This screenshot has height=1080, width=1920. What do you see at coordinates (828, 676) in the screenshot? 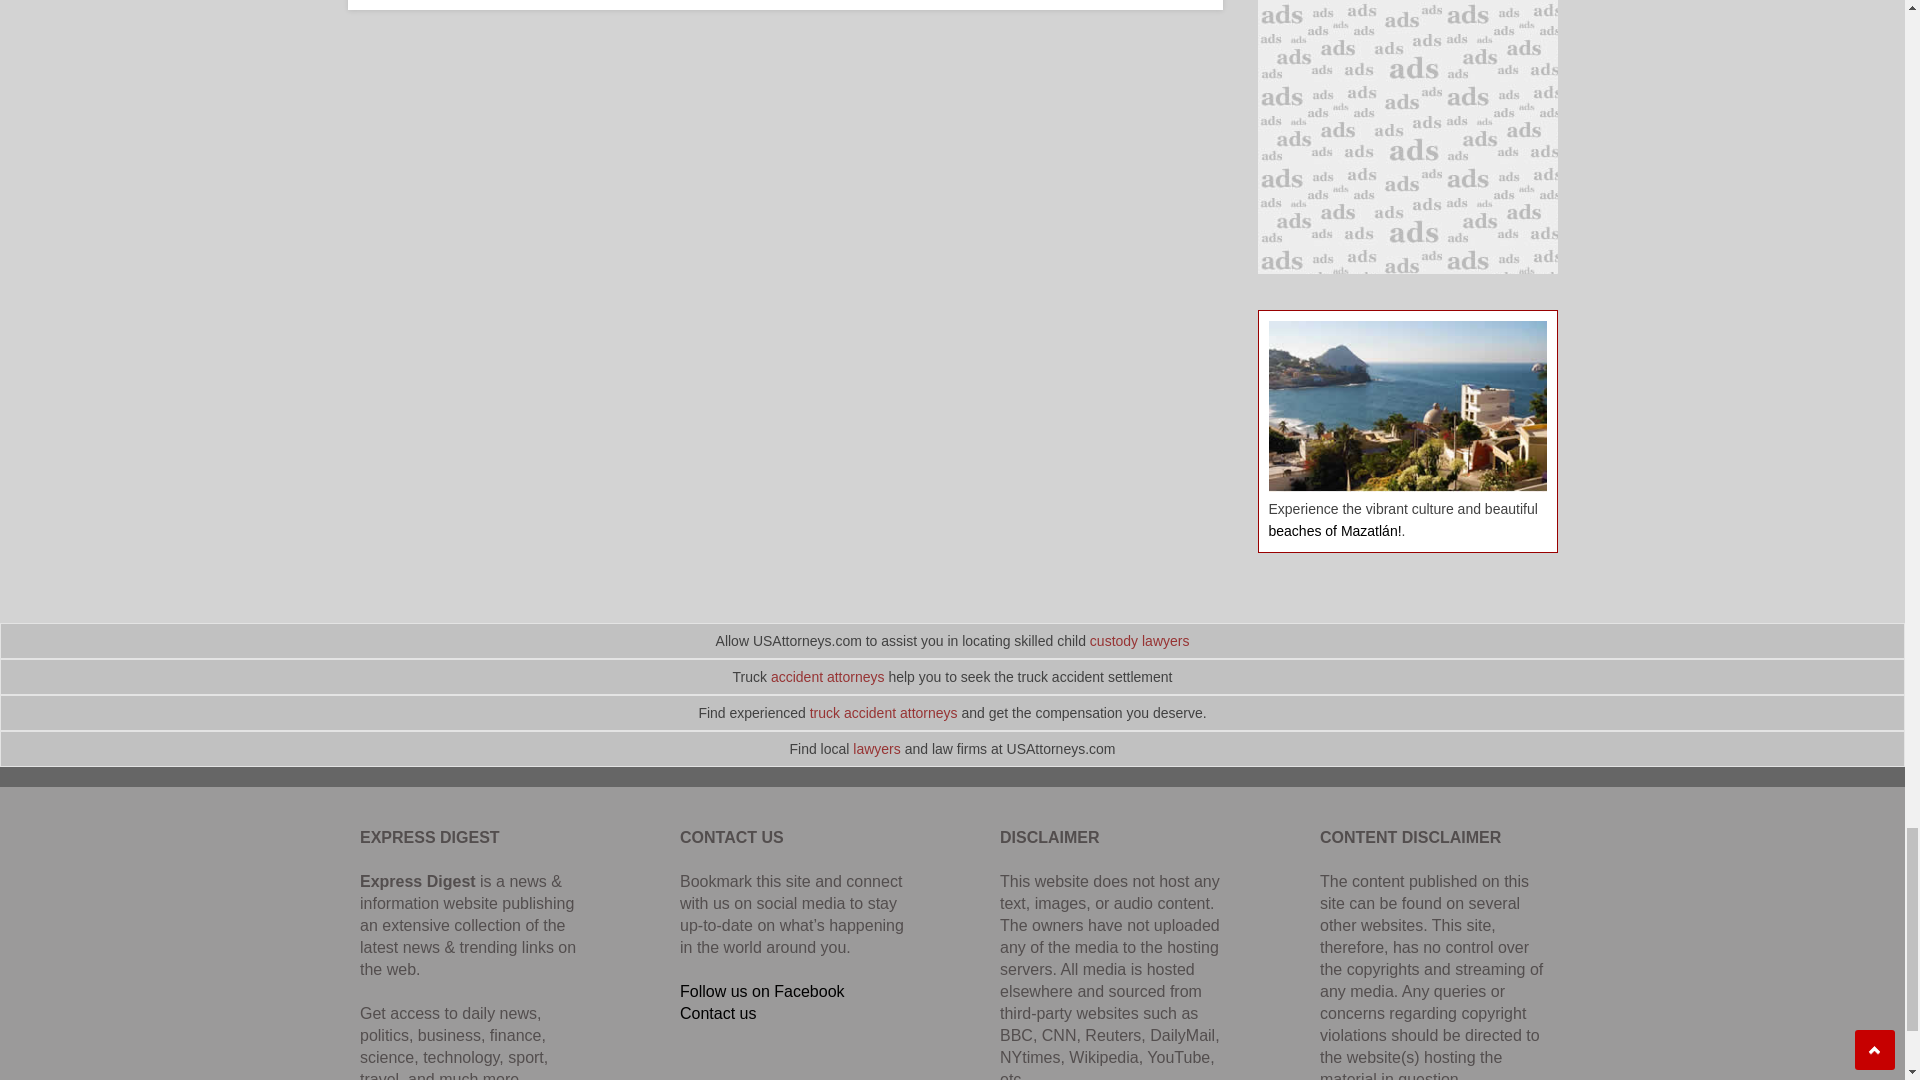
I see `accident attorneys` at bounding box center [828, 676].